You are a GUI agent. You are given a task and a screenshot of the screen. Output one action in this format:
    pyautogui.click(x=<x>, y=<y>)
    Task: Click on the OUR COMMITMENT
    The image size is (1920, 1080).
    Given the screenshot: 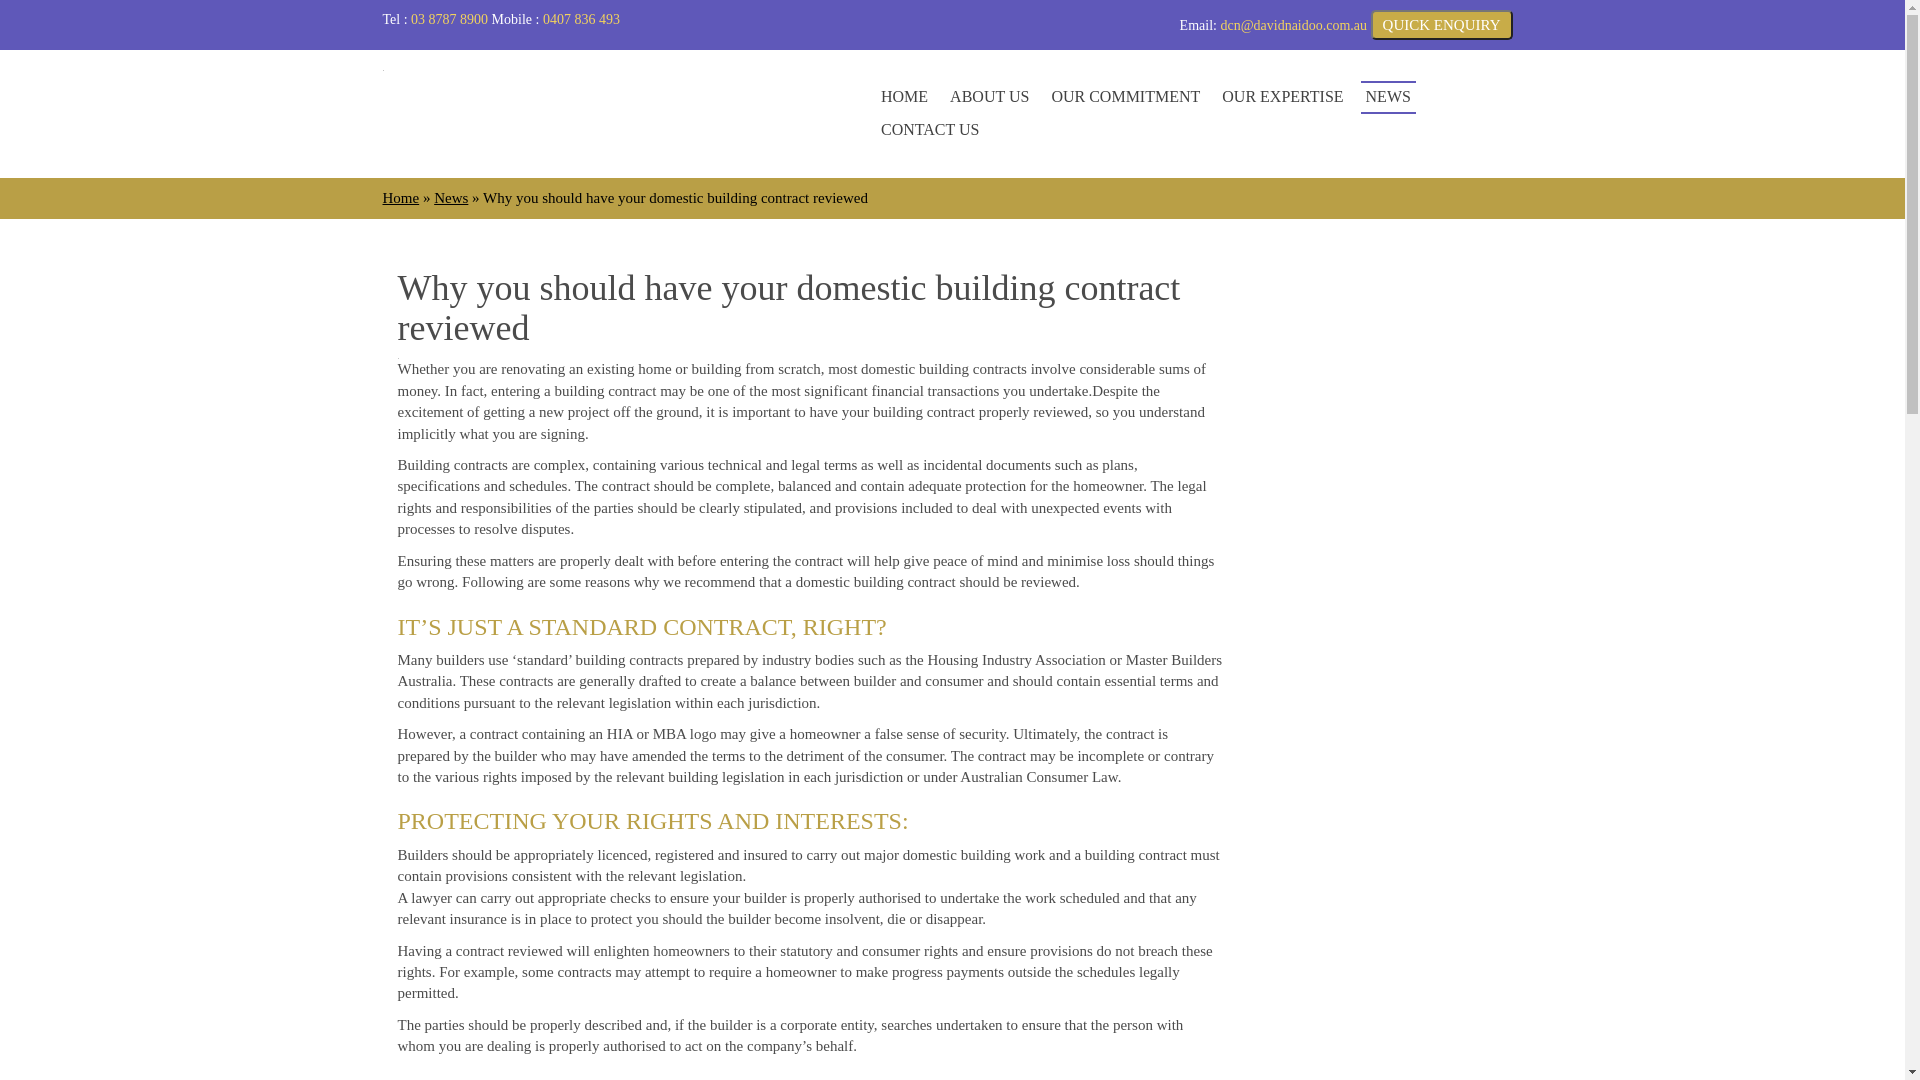 What is the action you would take?
    pyautogui.click(x=1126, y=98)
    